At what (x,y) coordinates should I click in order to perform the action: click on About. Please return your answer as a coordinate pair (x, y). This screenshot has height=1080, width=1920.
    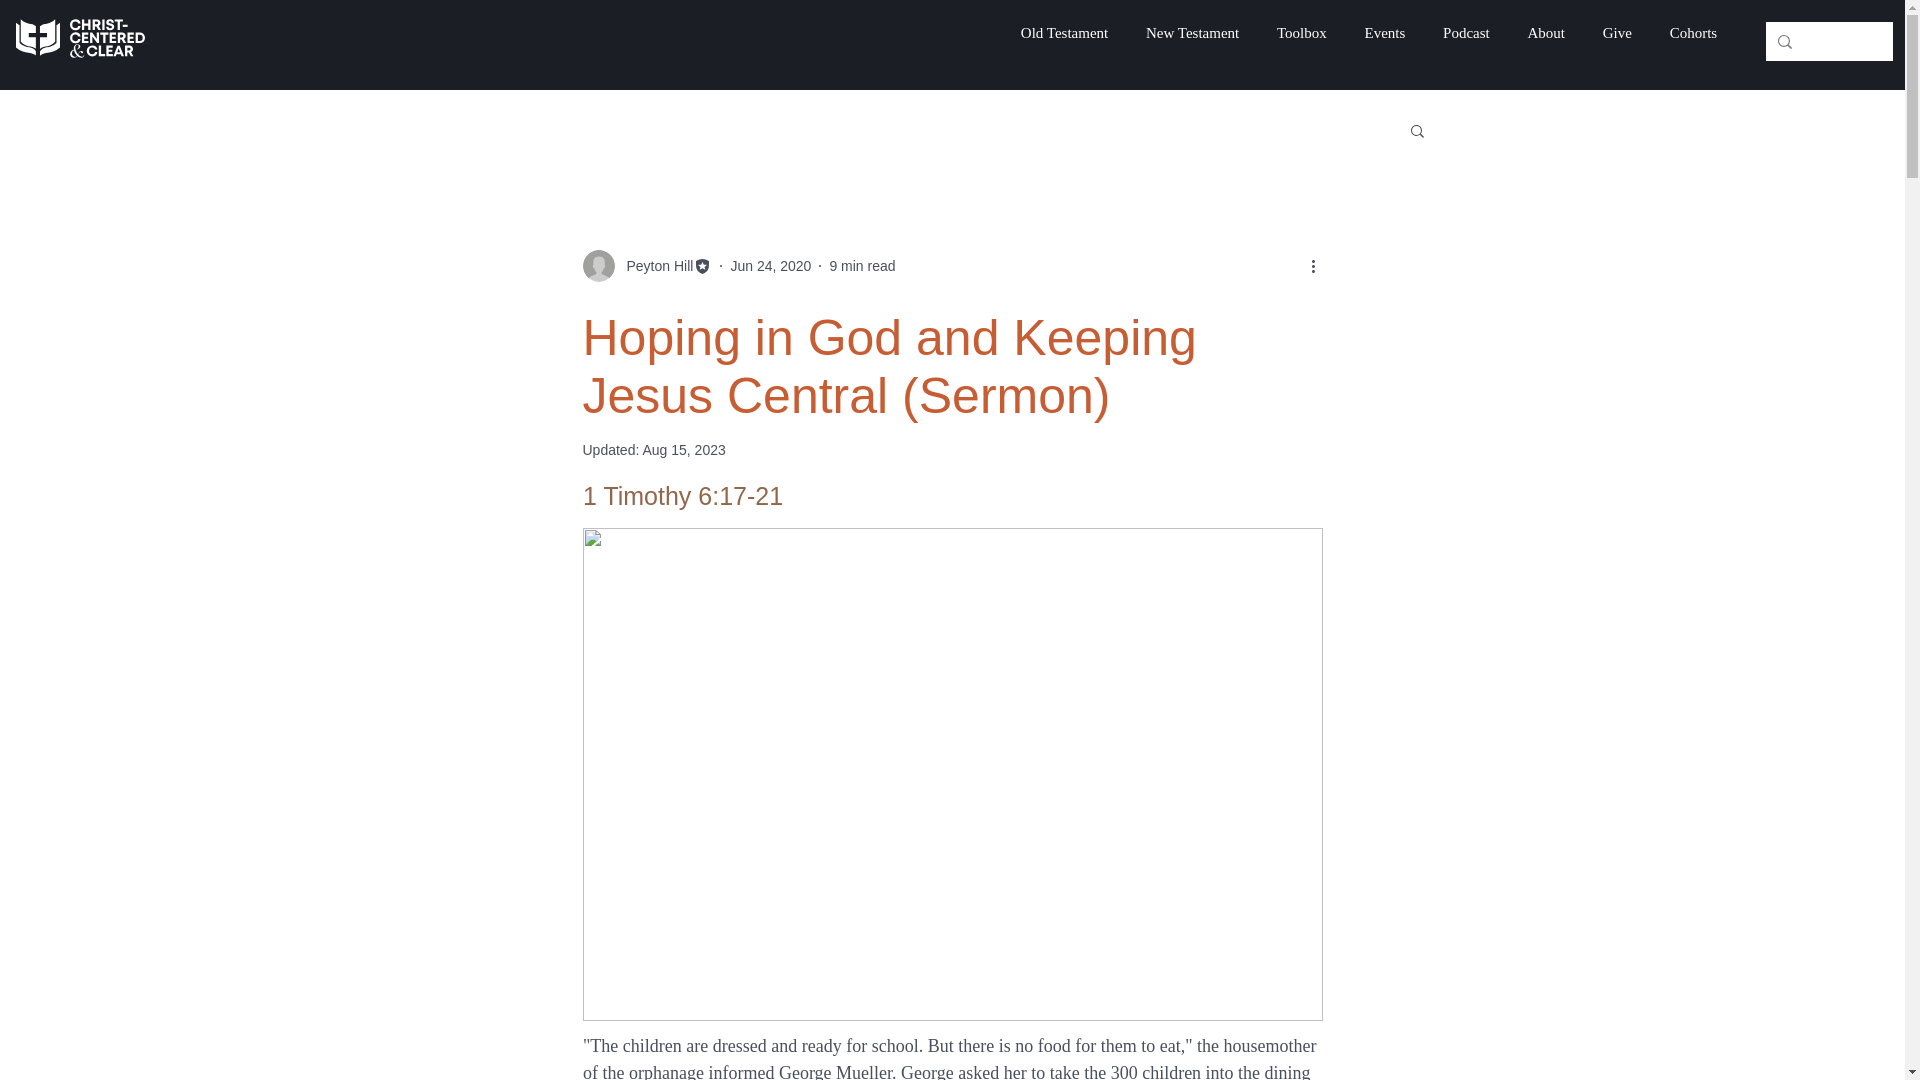
    Looking at the image, I should click on (1546, 33).